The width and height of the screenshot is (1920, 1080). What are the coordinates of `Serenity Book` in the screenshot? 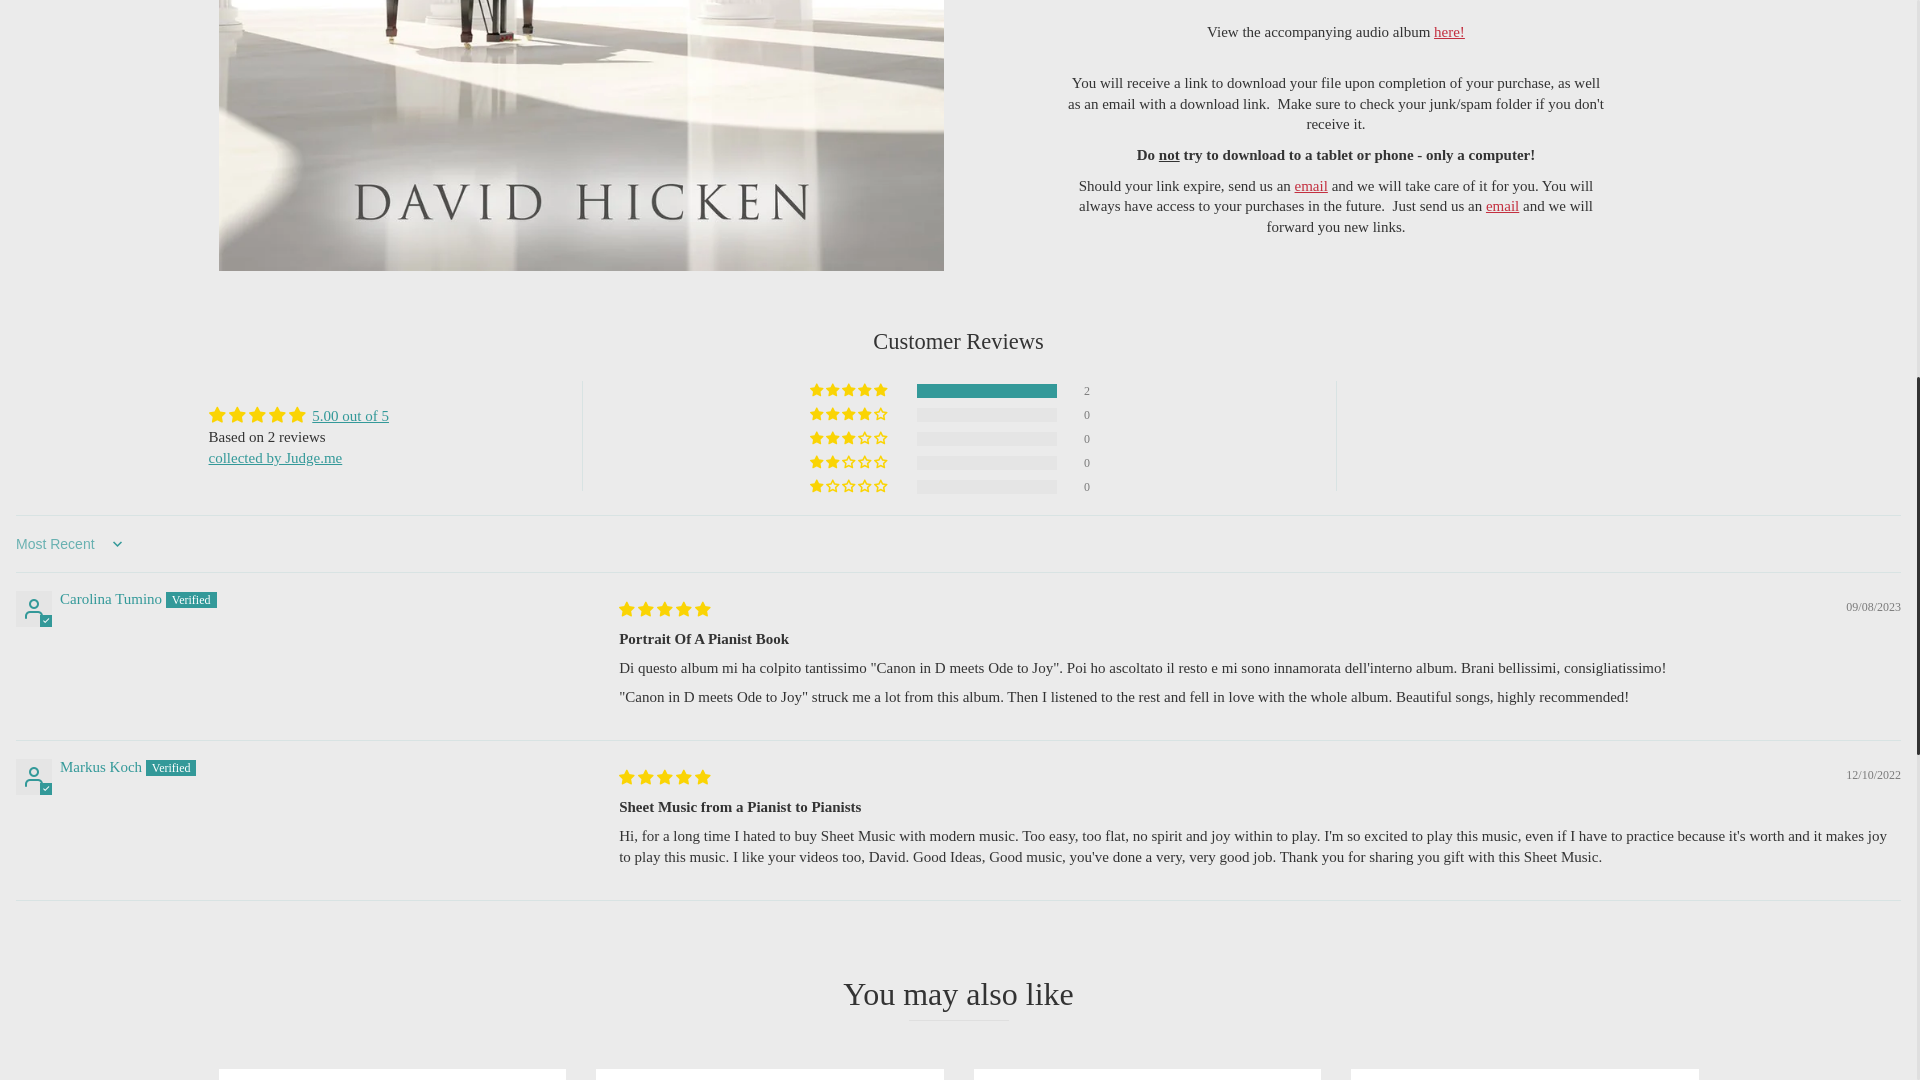 It's located at (392, 1074).